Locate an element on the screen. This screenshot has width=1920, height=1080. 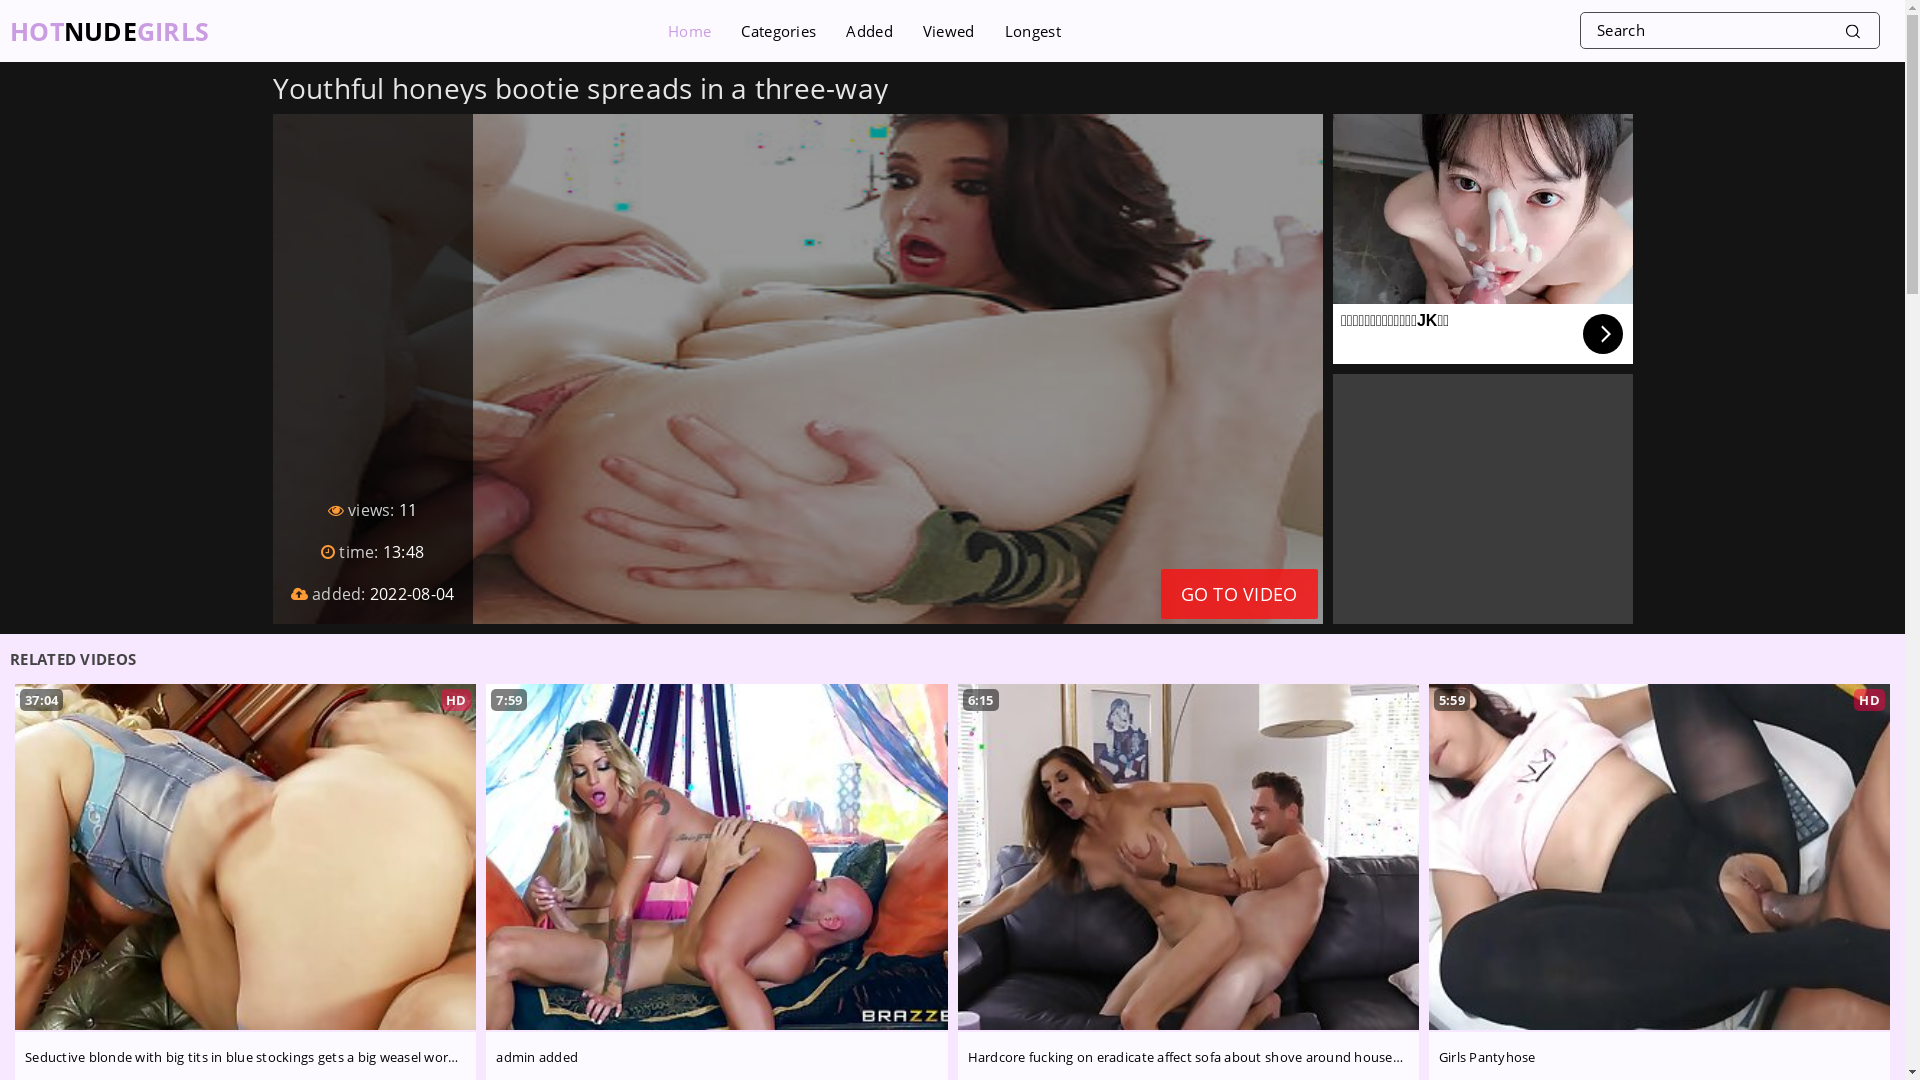
7:59 is located at coordinates (716, 858).